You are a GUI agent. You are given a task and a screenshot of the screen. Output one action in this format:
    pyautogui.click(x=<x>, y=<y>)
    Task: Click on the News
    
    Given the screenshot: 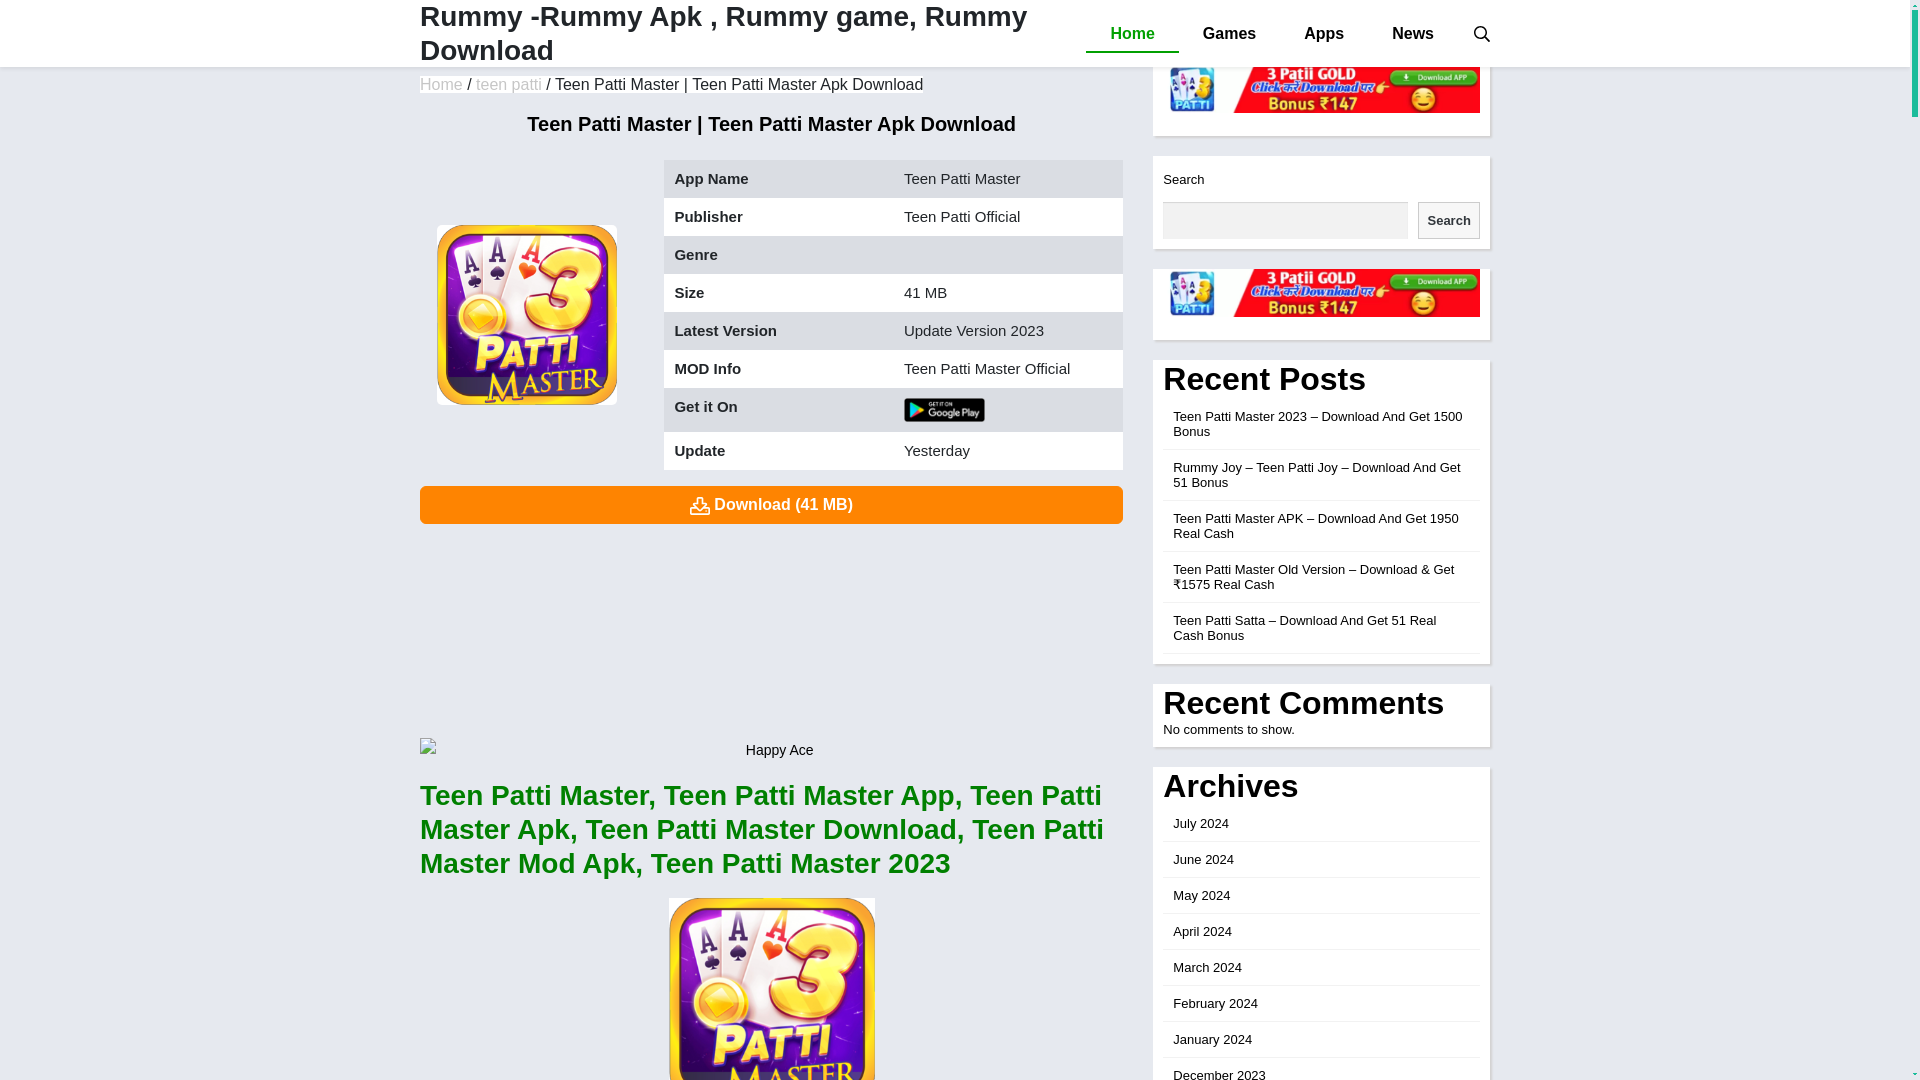 What is the action you would take?
    pyautogui.click(x=1412, y=34)
    